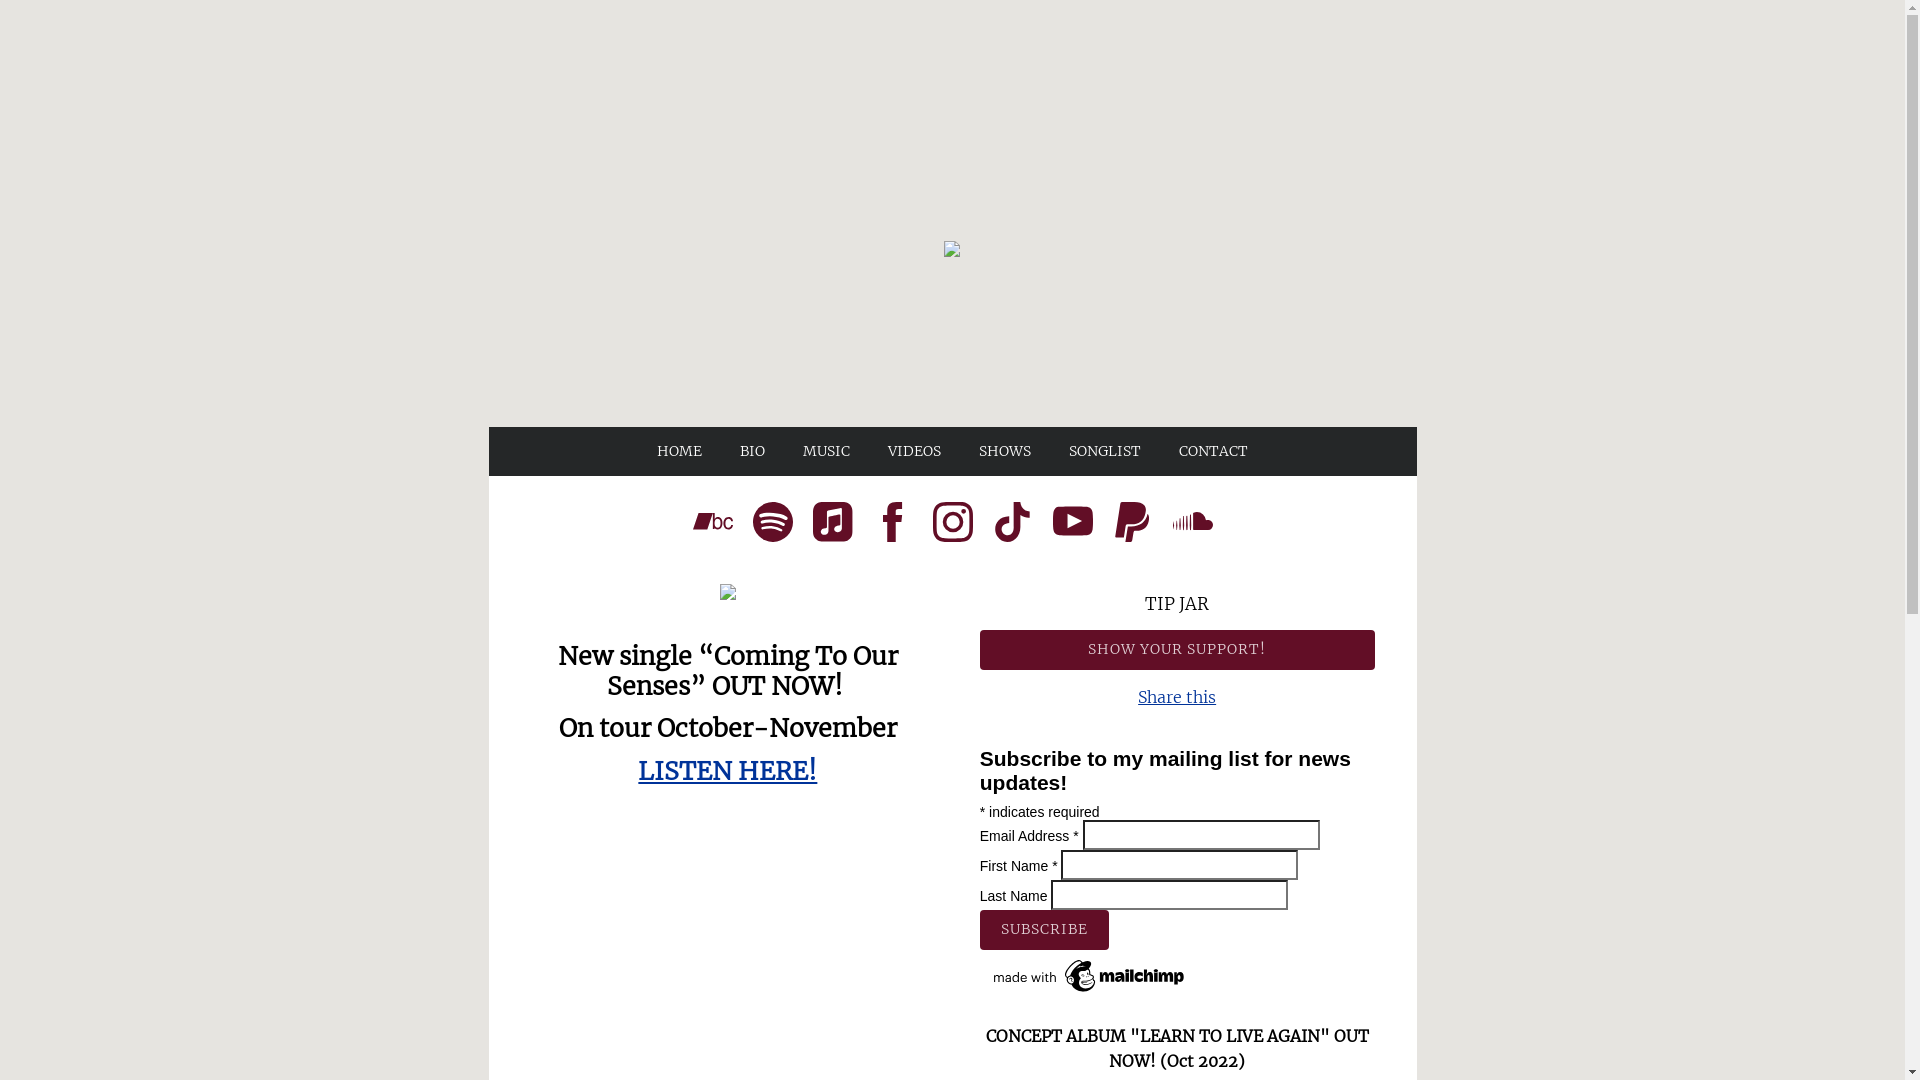  I want to click on https://open.spotify.com/artist/0YgfNdH17gdzoVBrl3DwXK, so click(772, 525).